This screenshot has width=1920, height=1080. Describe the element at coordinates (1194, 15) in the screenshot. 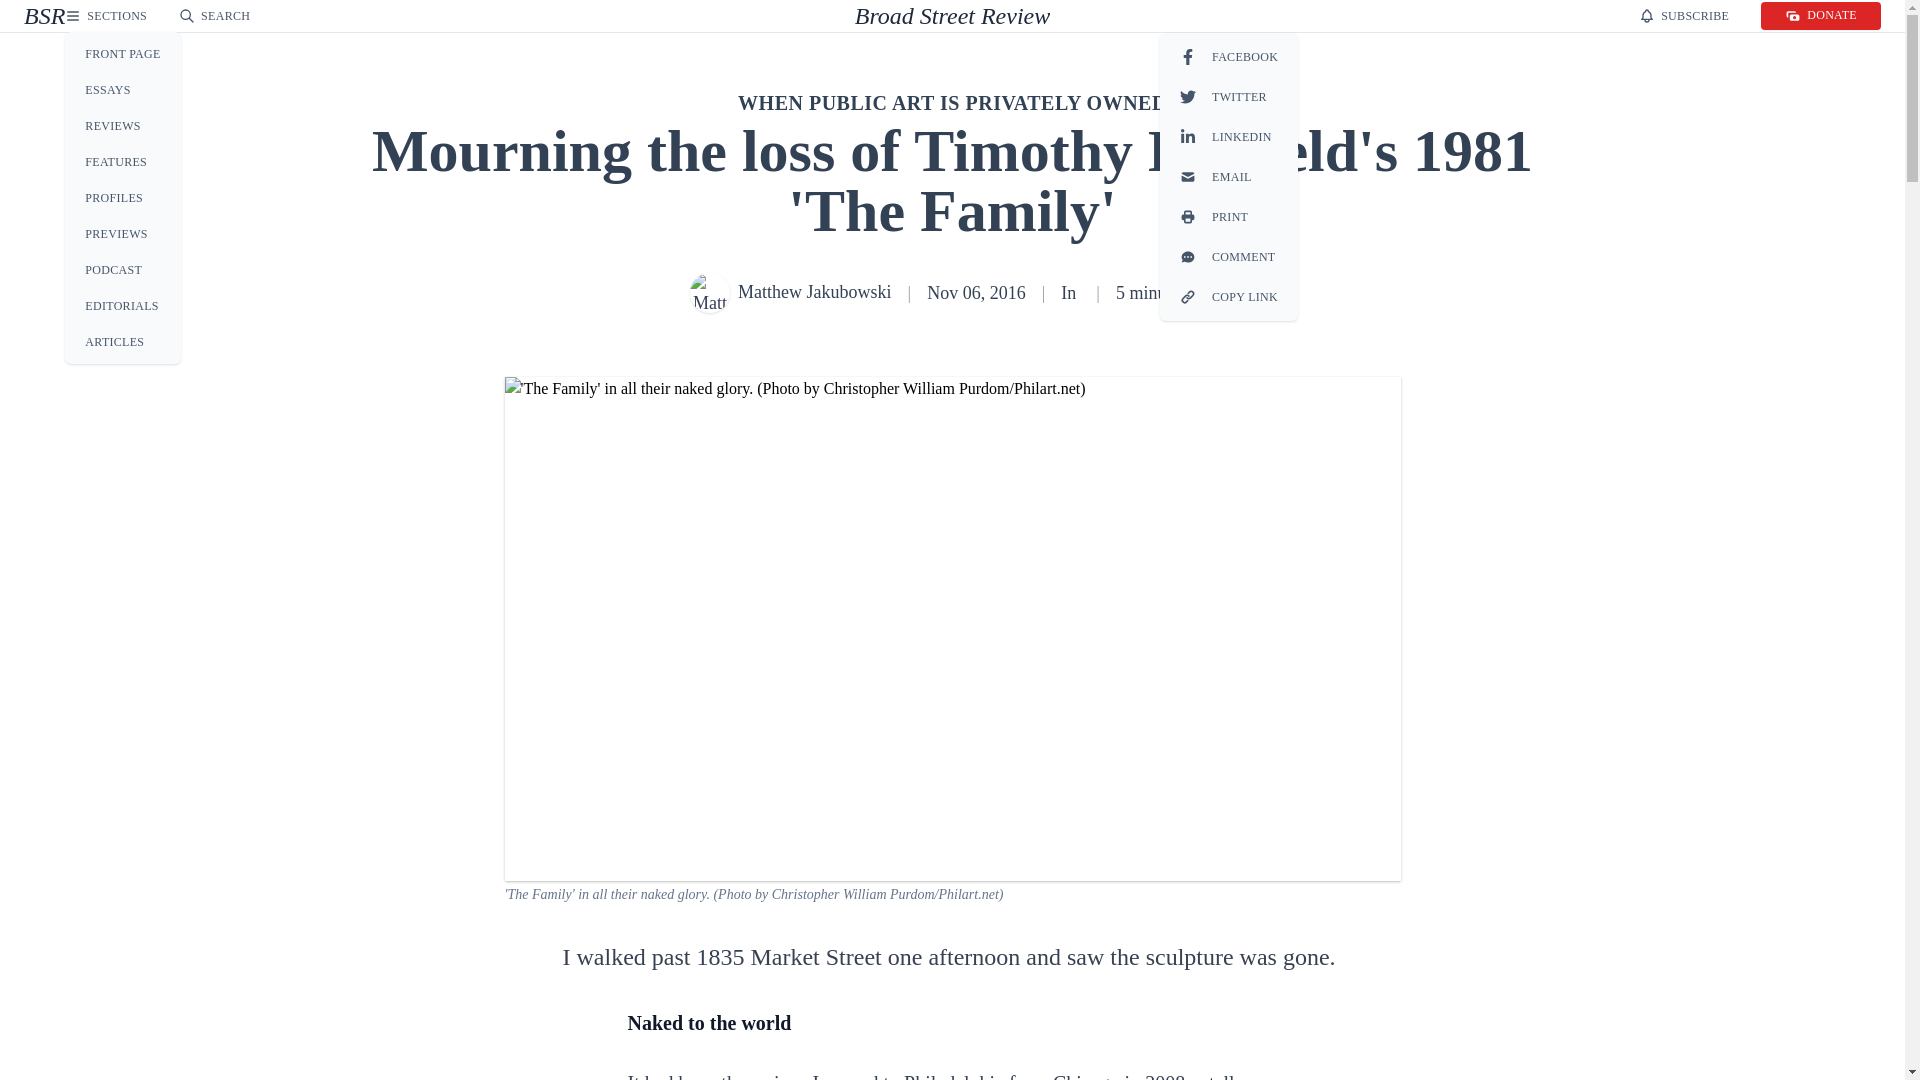

I see `SHARE` at that location.